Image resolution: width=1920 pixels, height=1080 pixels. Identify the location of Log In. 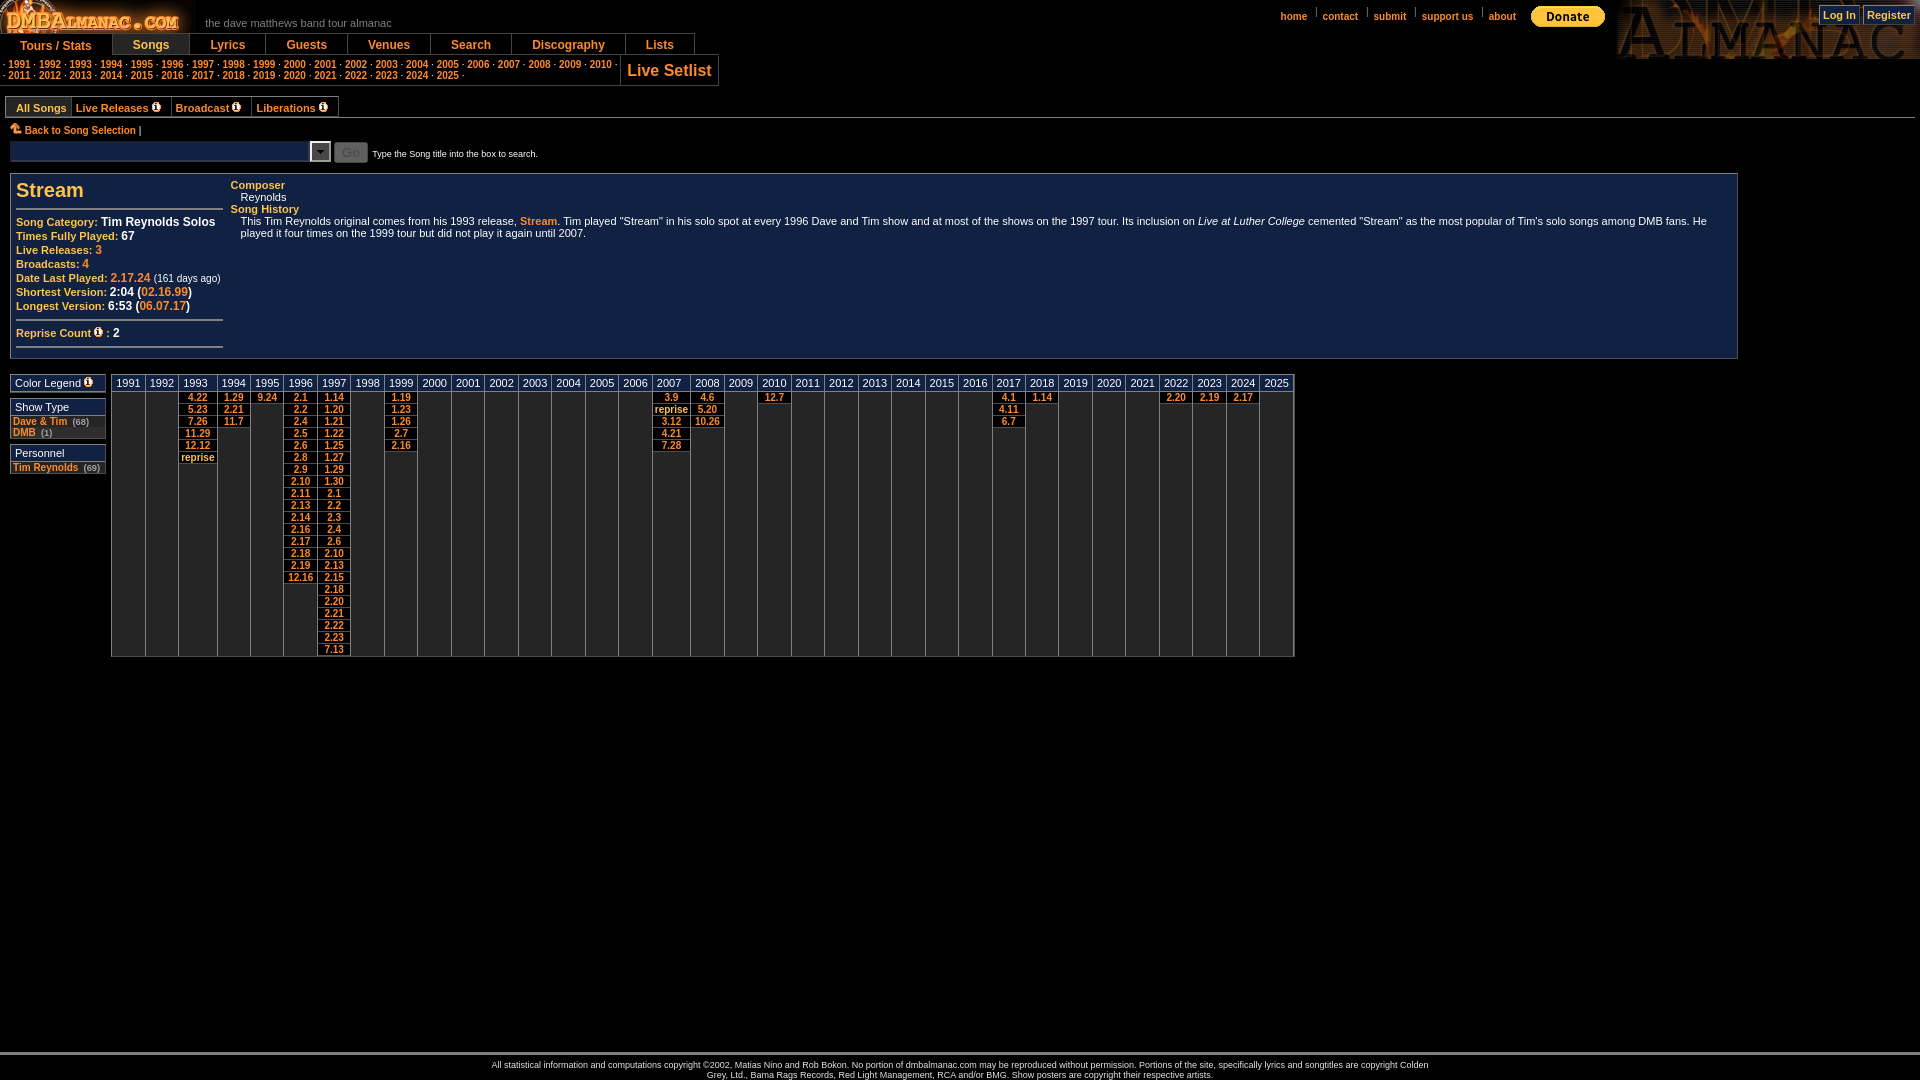
(1839, 14).